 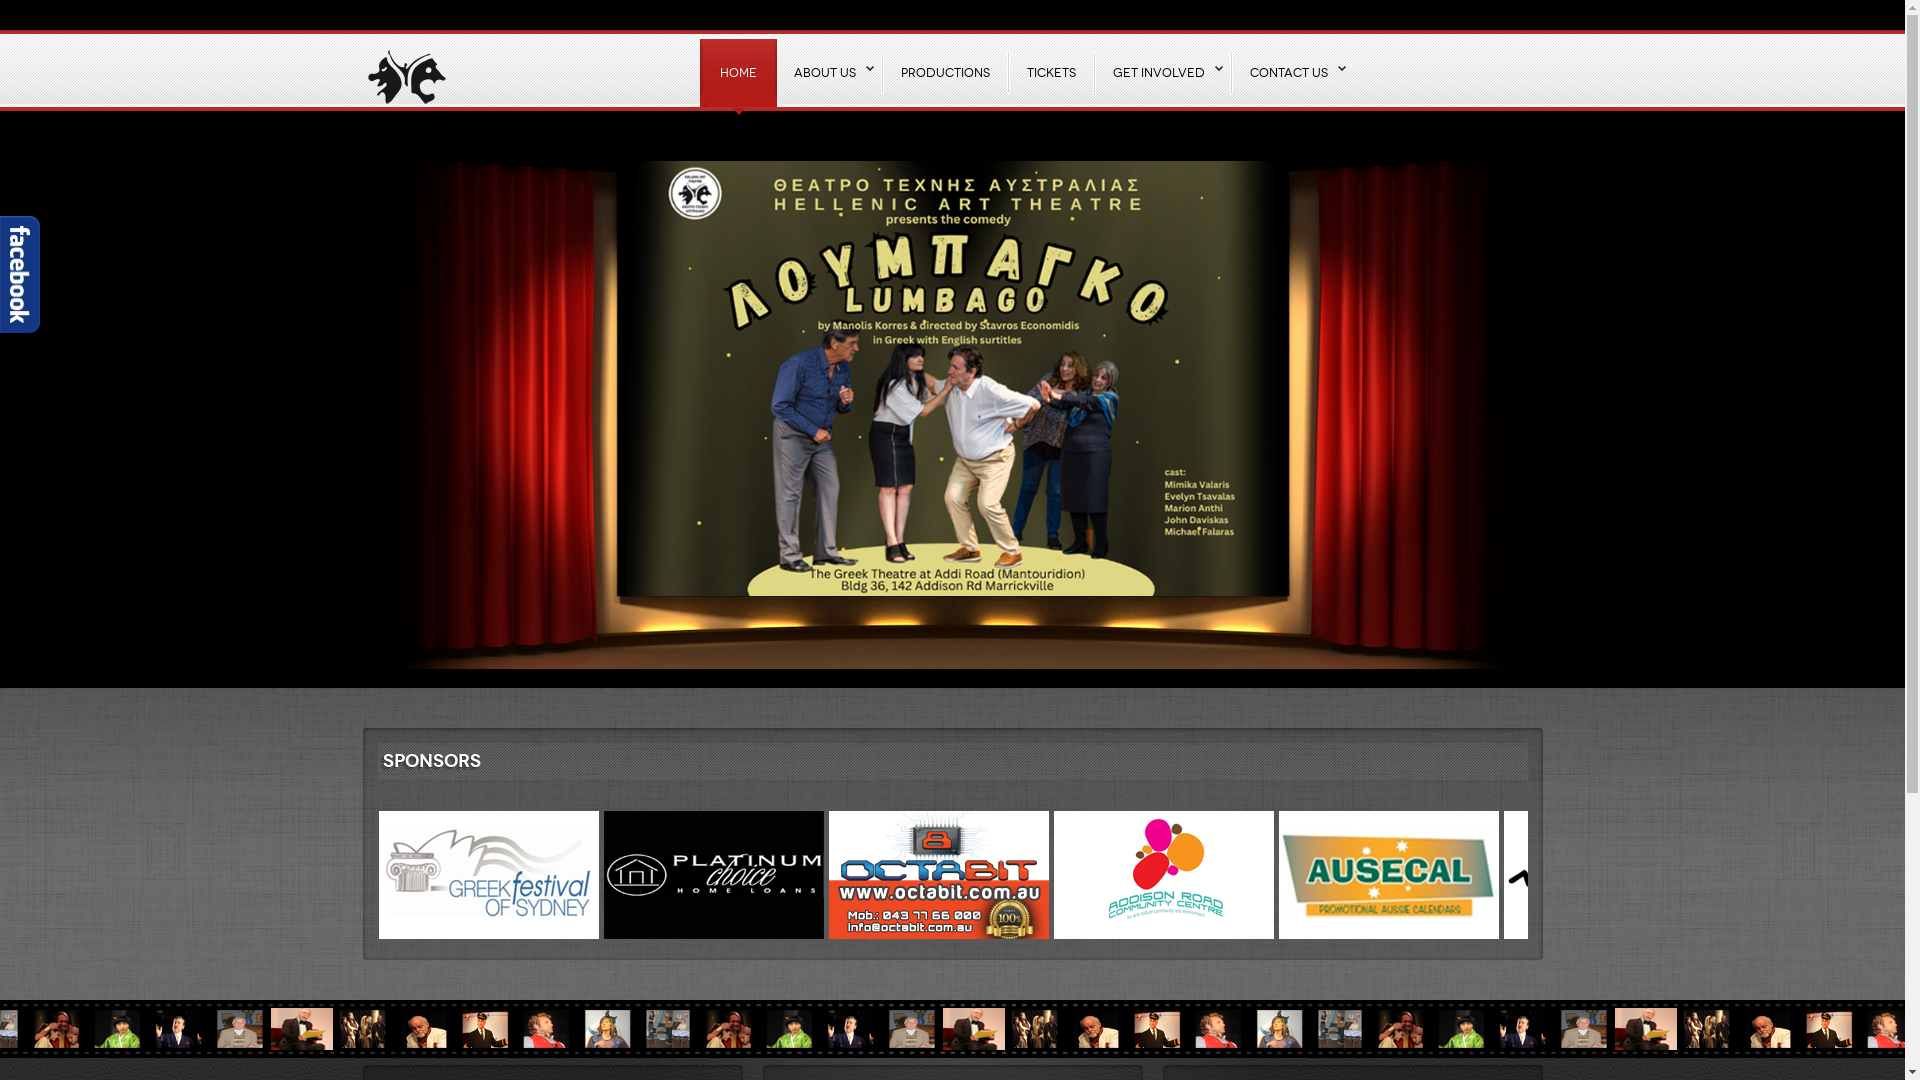 I want to click on HOME, so click(x=737, y=72).